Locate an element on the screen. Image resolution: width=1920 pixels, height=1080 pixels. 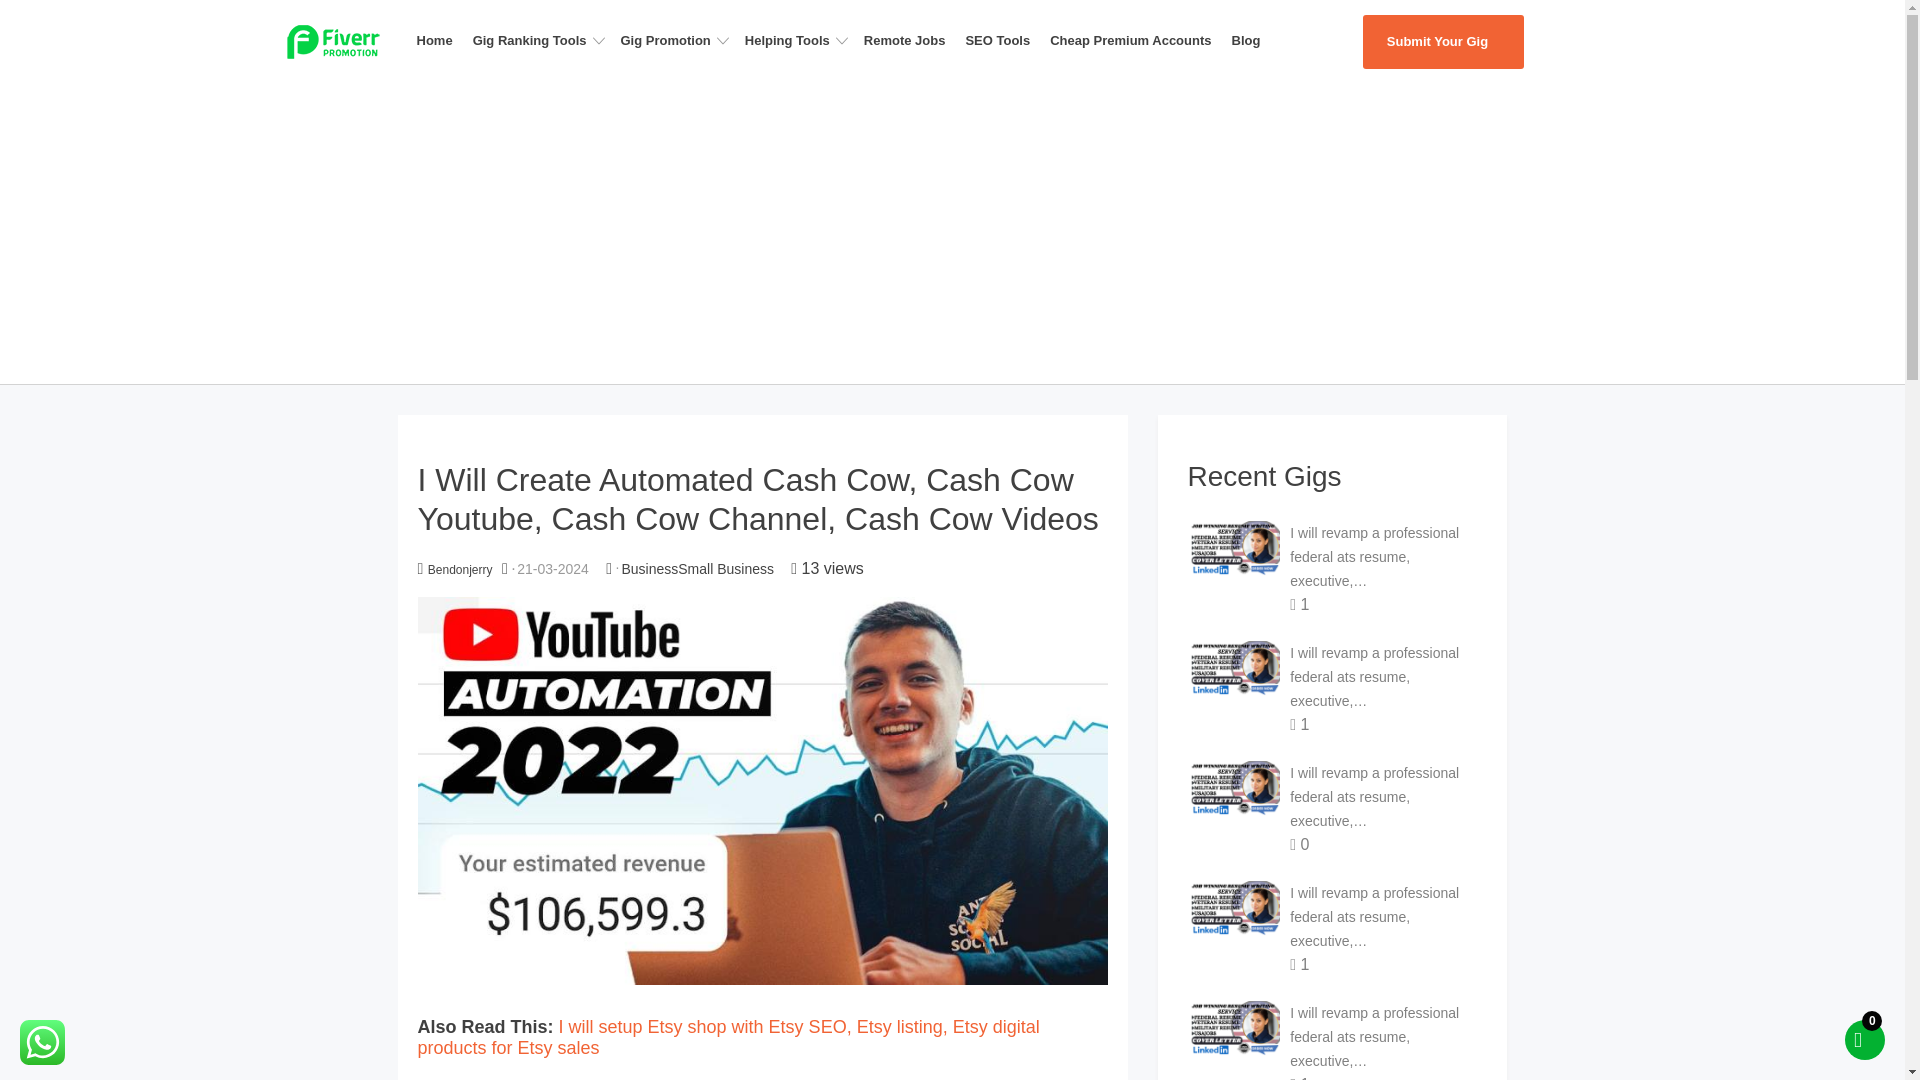
Home is located at coordinates (440, 40).